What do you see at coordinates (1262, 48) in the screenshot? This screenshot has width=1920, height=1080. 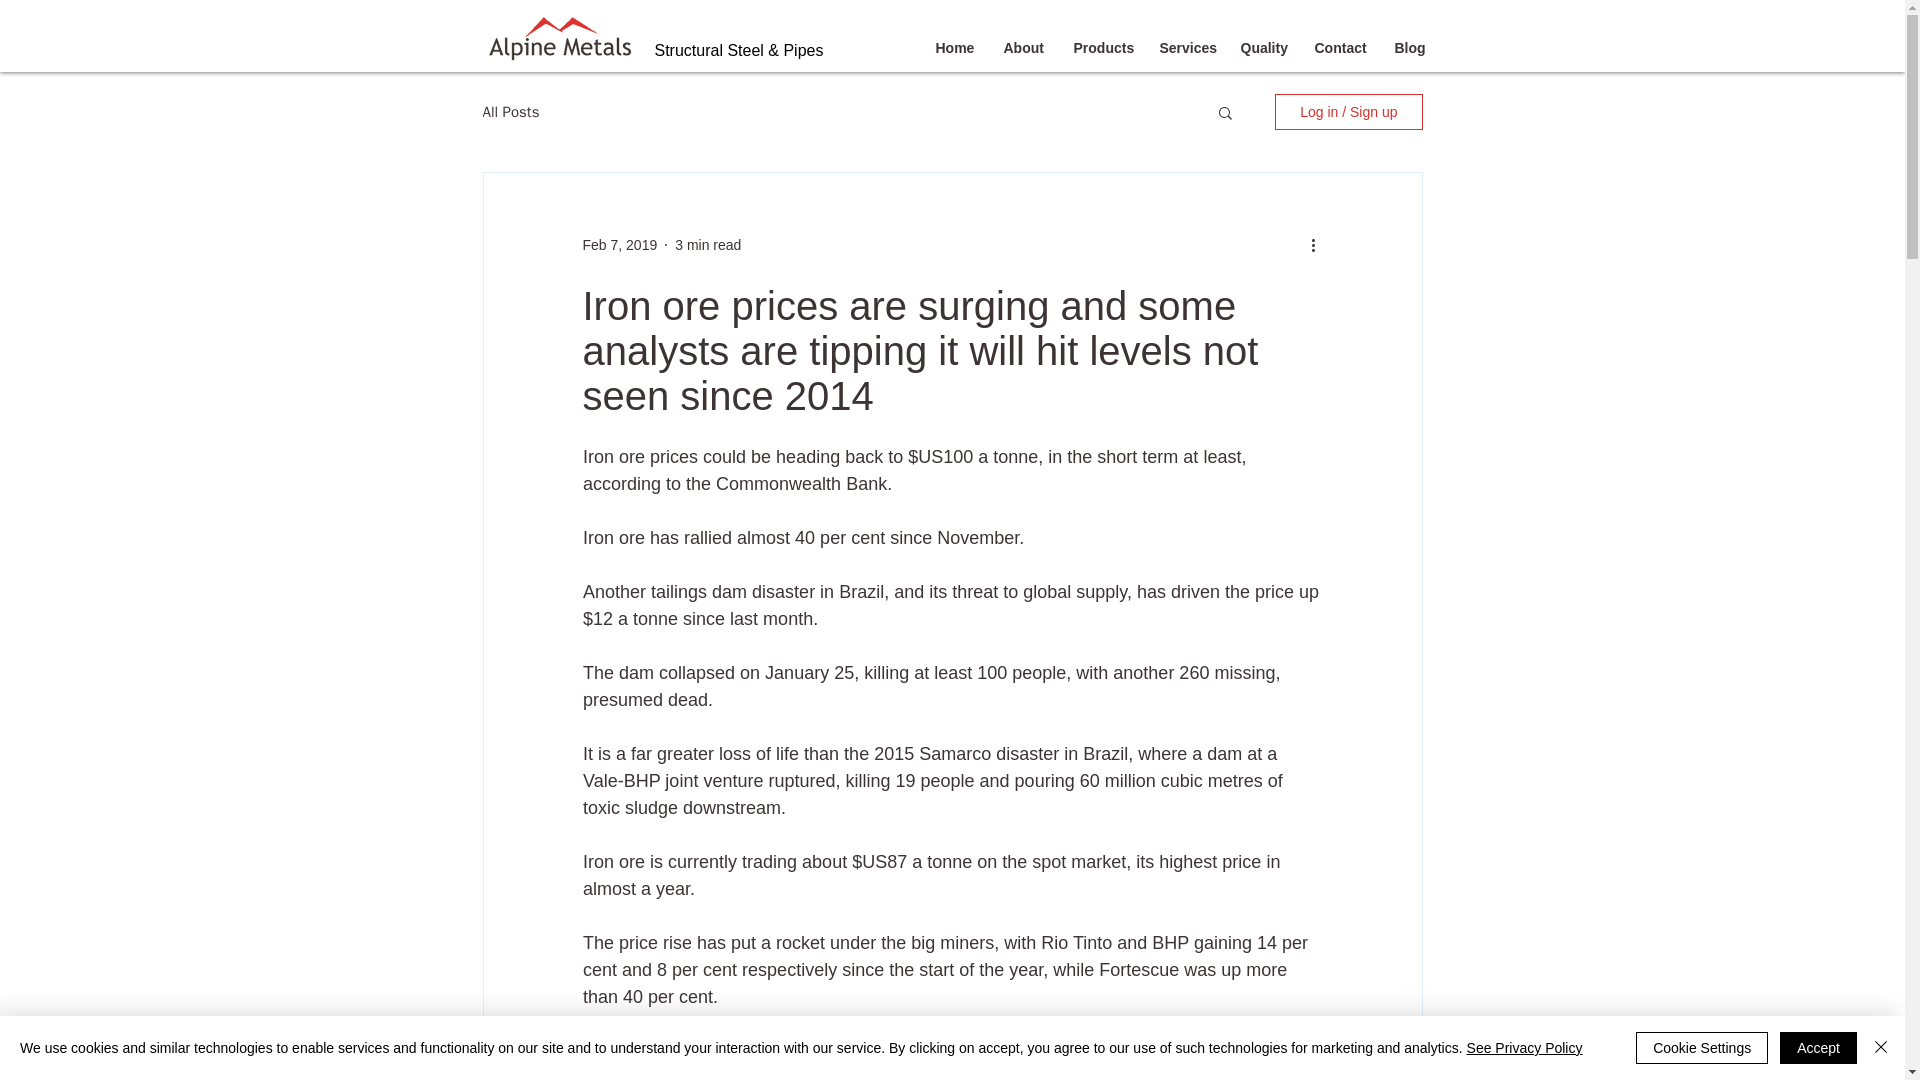 I see `Quality` at bounding box center [1262, 48].